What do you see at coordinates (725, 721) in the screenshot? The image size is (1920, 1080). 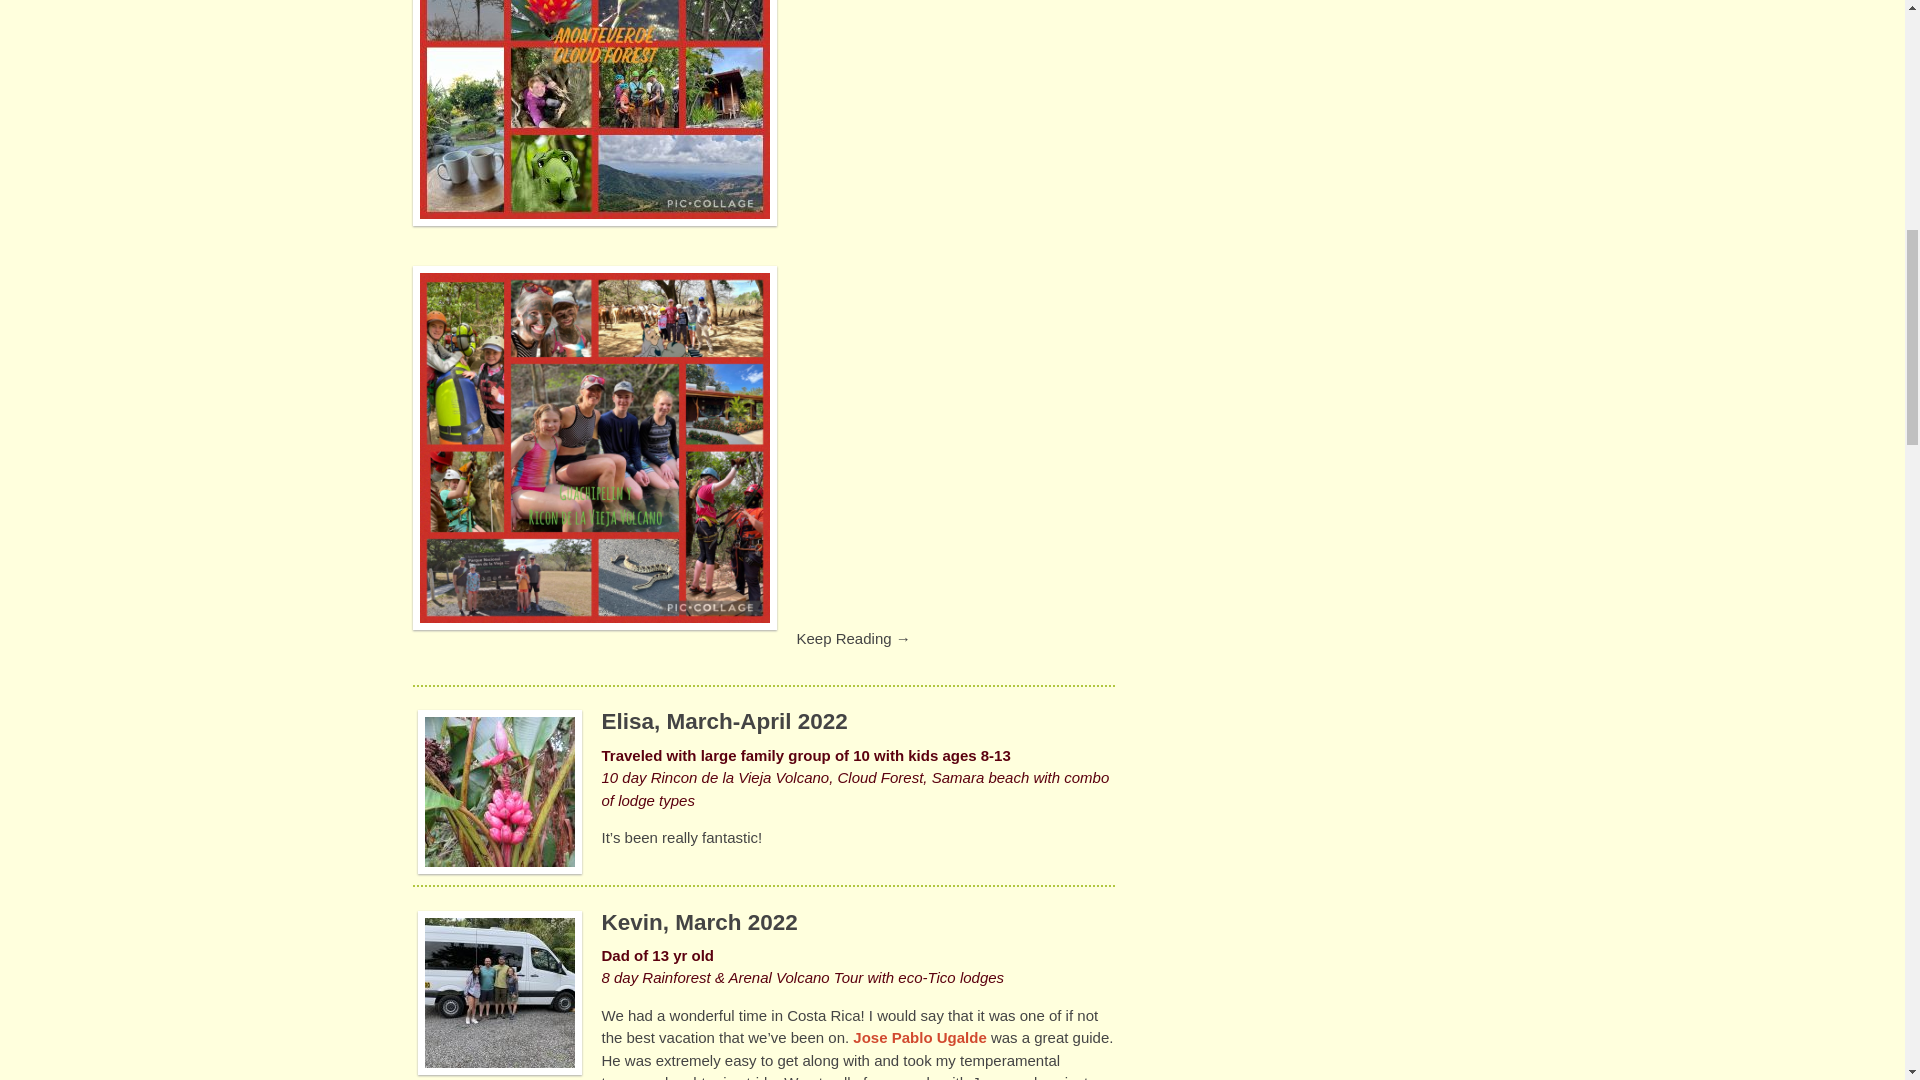 I see `Elisa, March-April 2022` at bounding box center [725, 721].